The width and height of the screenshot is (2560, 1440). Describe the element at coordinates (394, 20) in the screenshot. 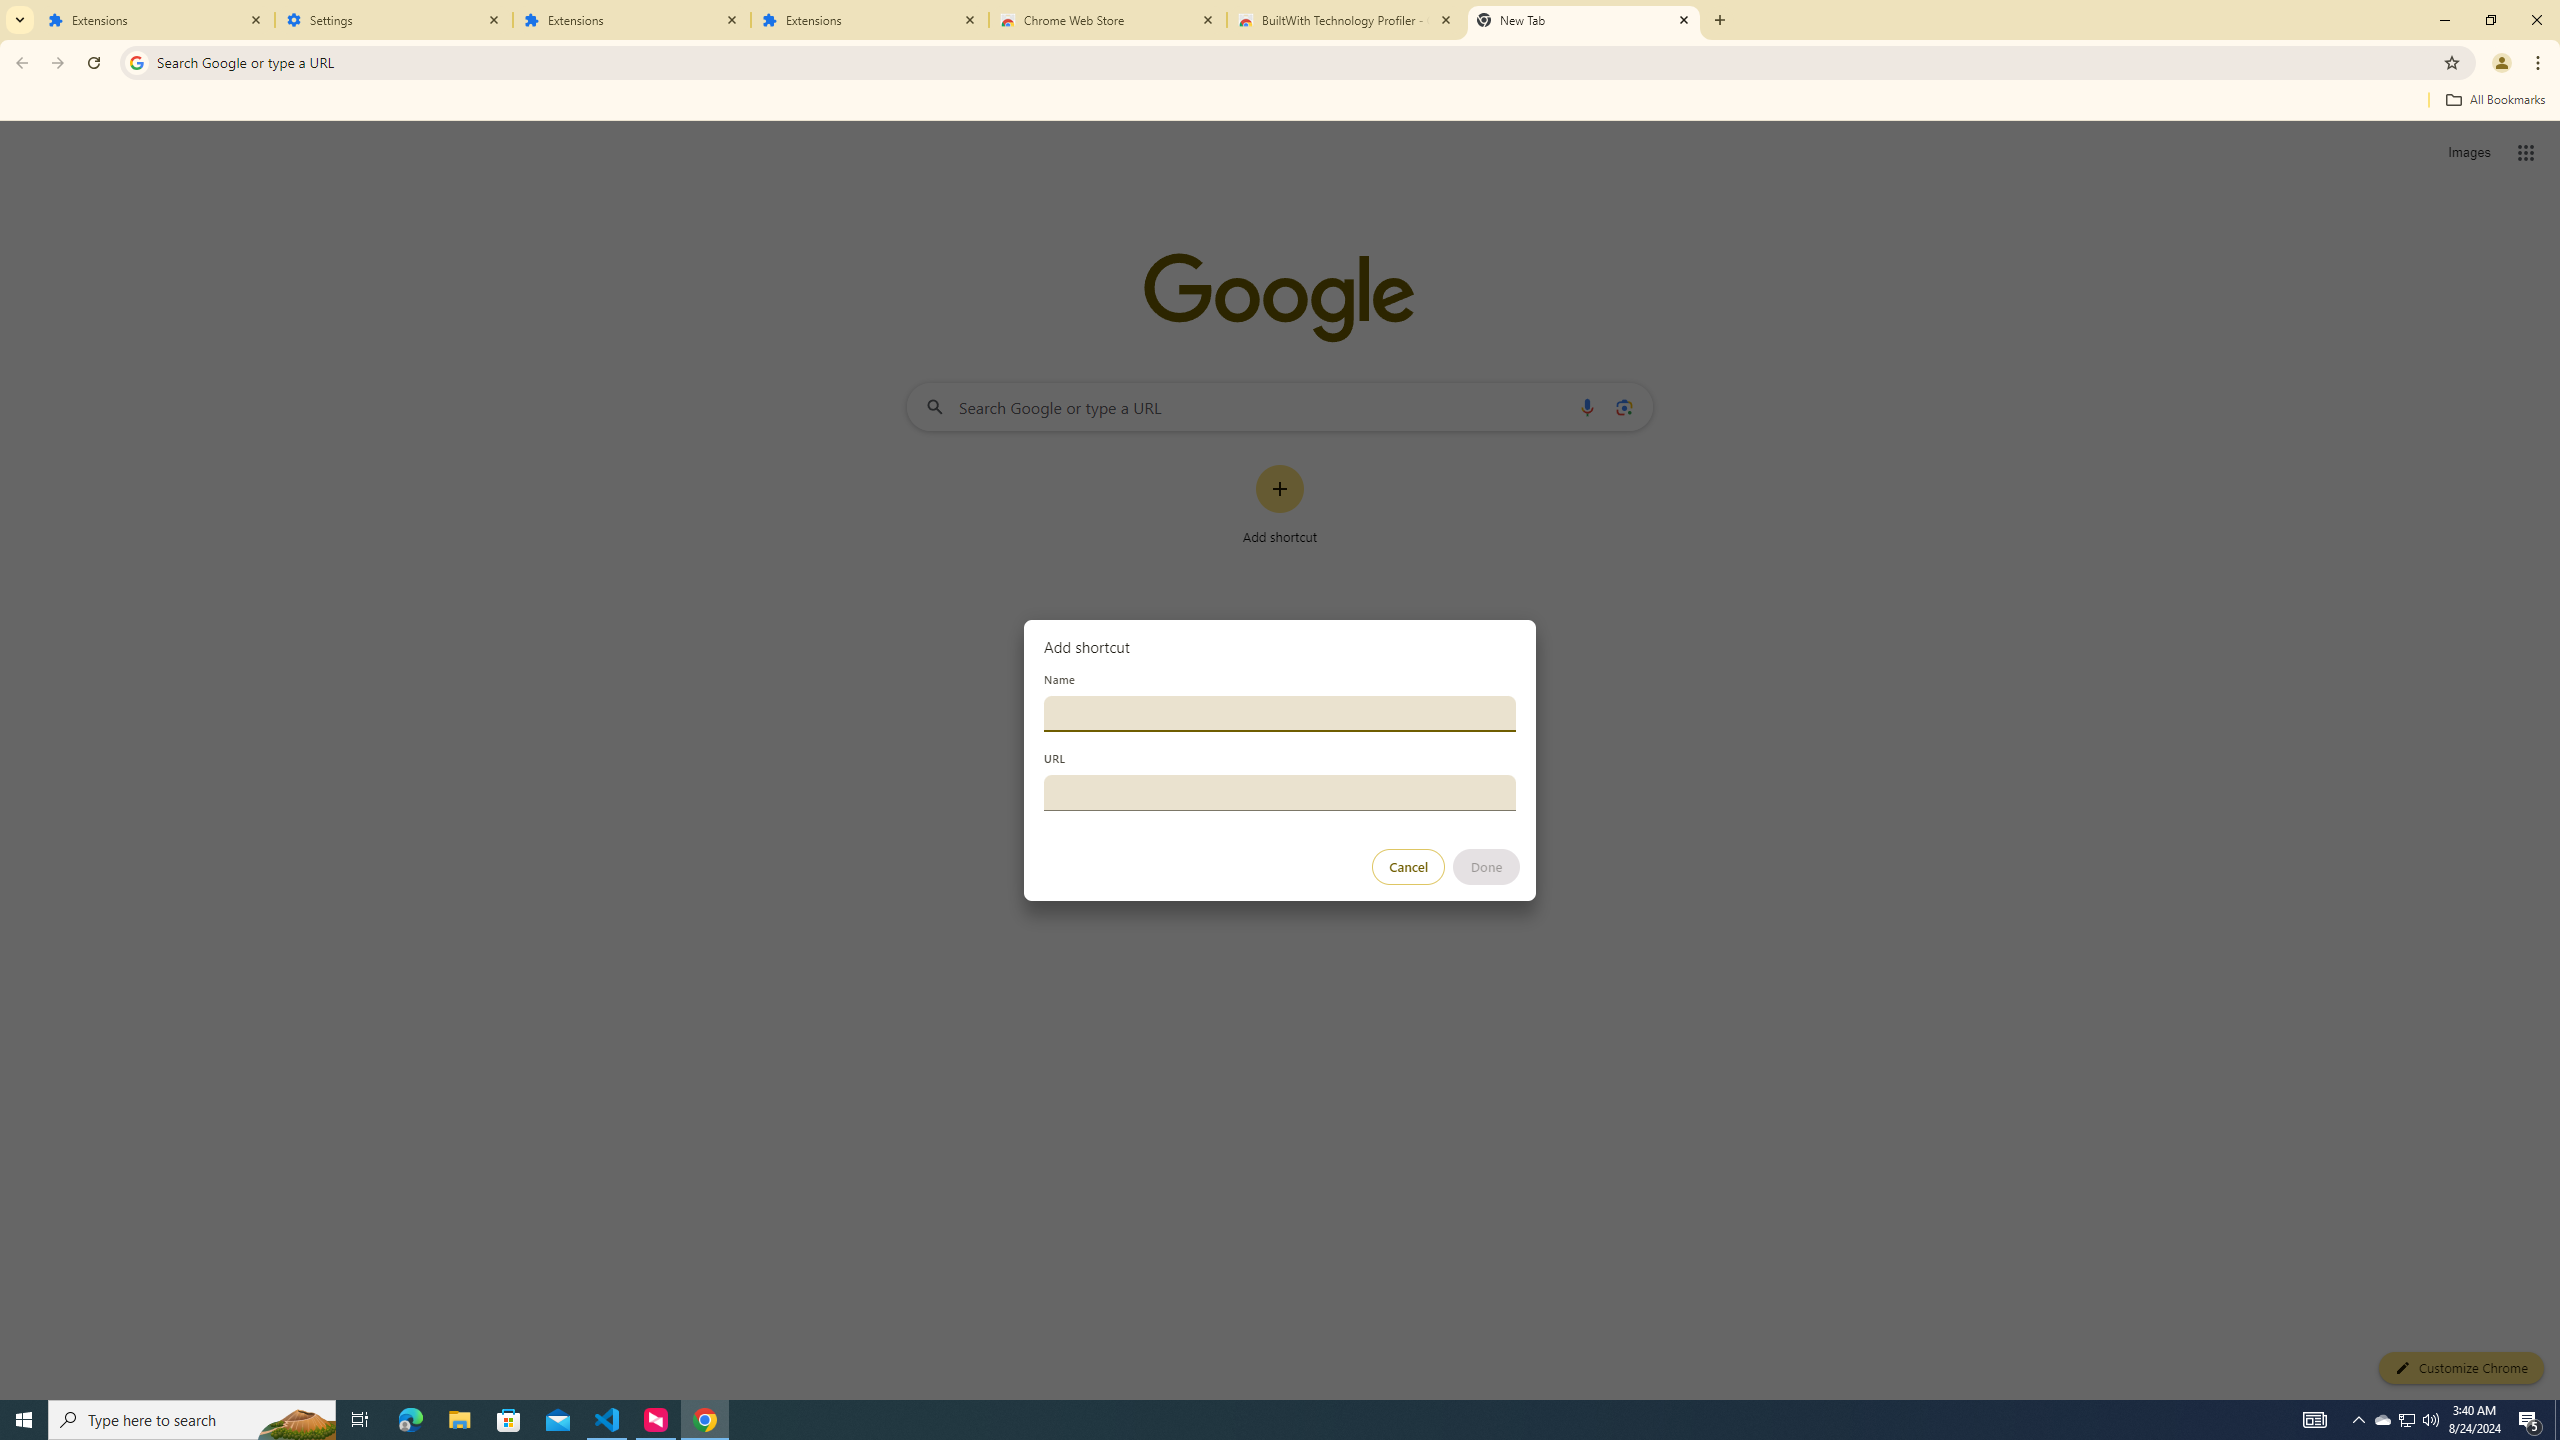

I see `Settings` at that location.